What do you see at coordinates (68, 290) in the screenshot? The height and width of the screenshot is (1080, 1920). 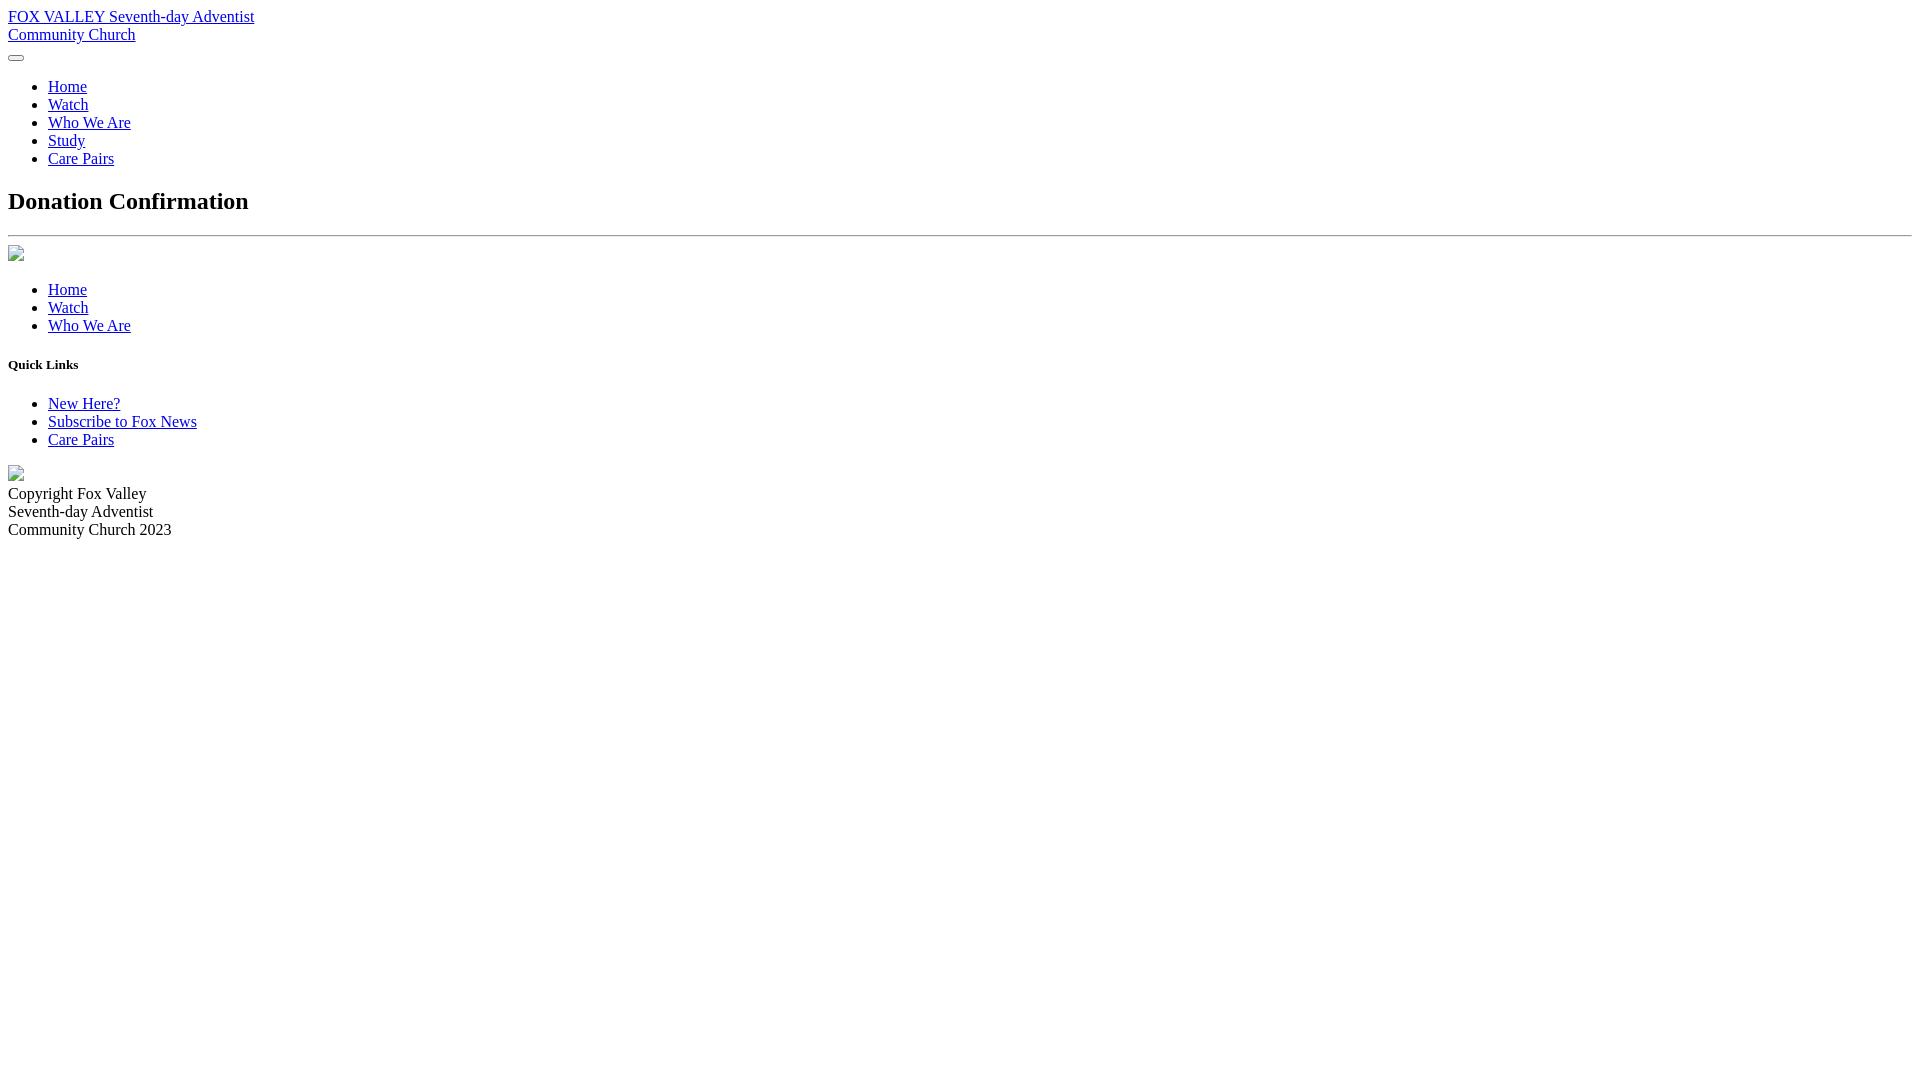 I see `Home` at bounding box center [68, 290].